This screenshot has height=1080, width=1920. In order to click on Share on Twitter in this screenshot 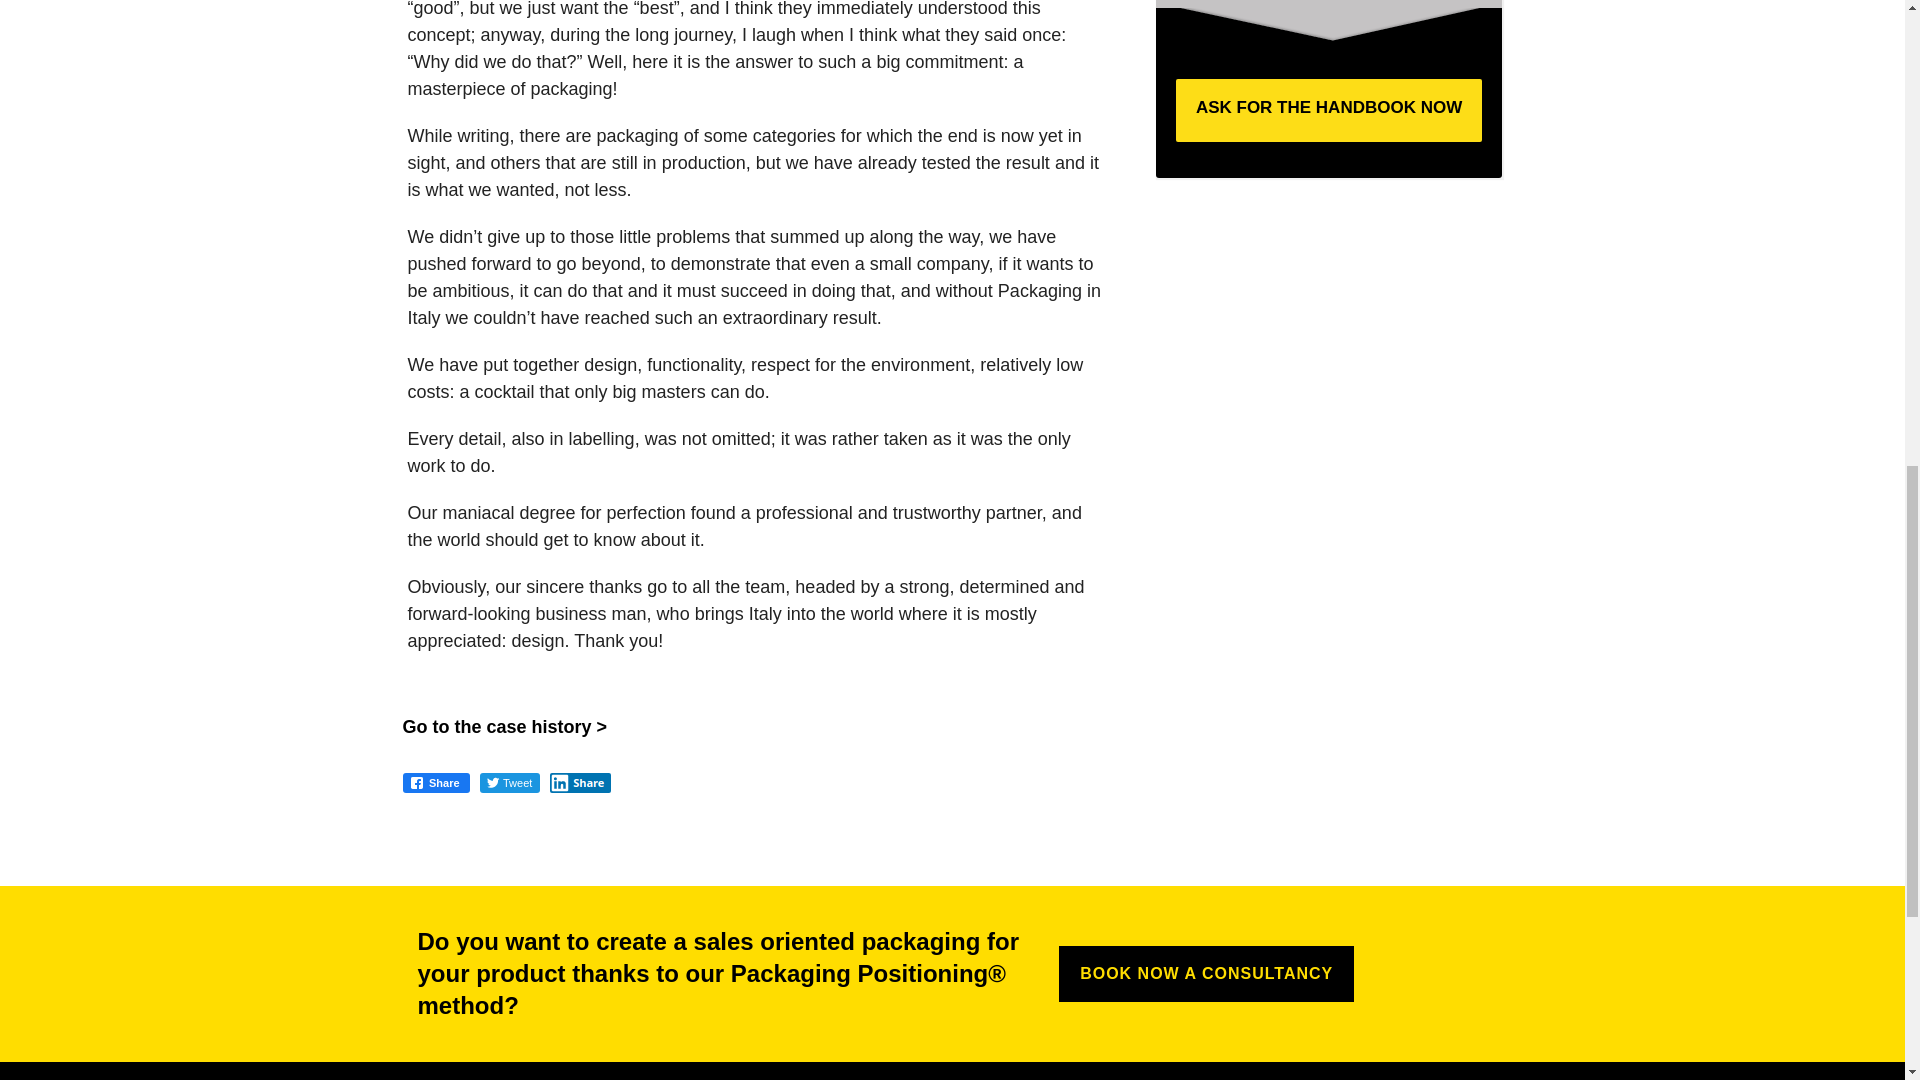, I will do `click(510, 786)`.